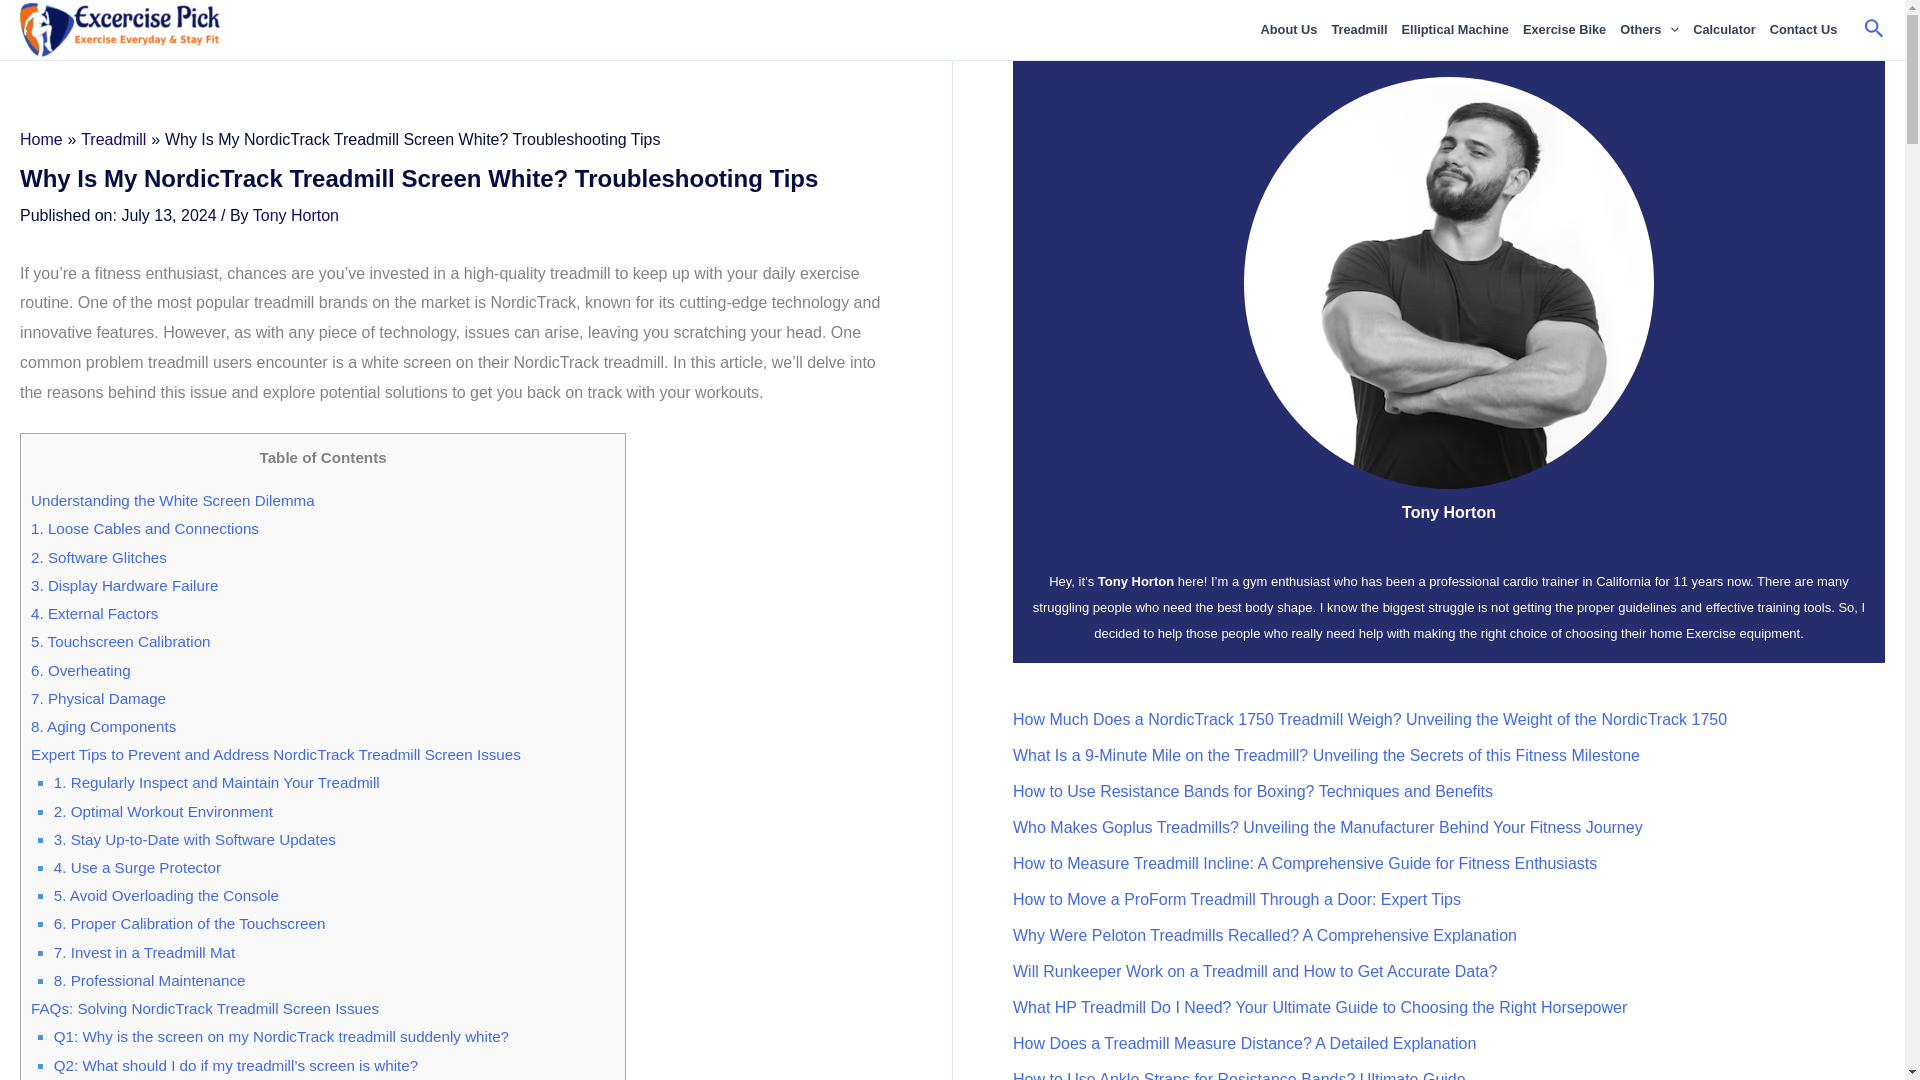 The width and height of the screenshot is (1920, 1080). What do you see at coordinates (1724, 30) in the screenshot?
I see `Calculator` at bounding box center [1724, 30].